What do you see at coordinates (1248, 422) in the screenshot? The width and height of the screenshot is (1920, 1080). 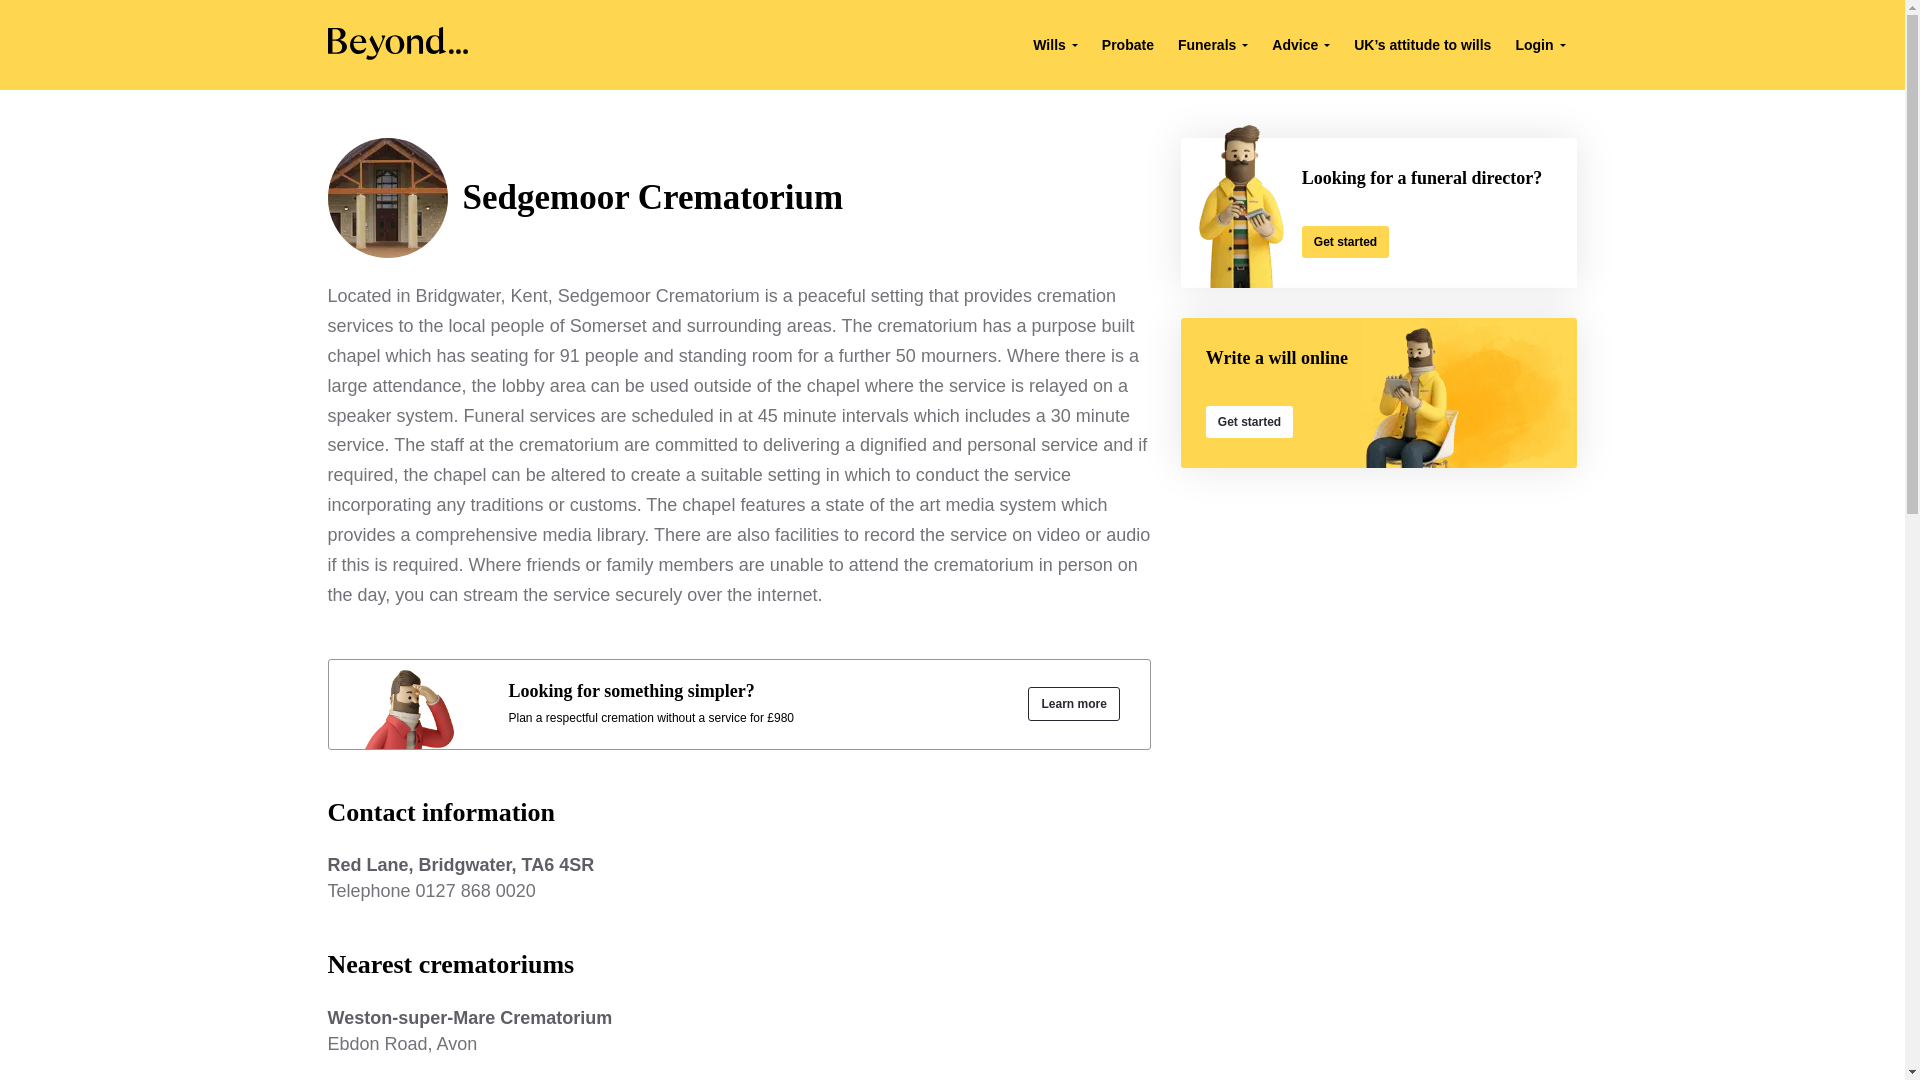 I see `Probate` at bounding box center [1248, 422].